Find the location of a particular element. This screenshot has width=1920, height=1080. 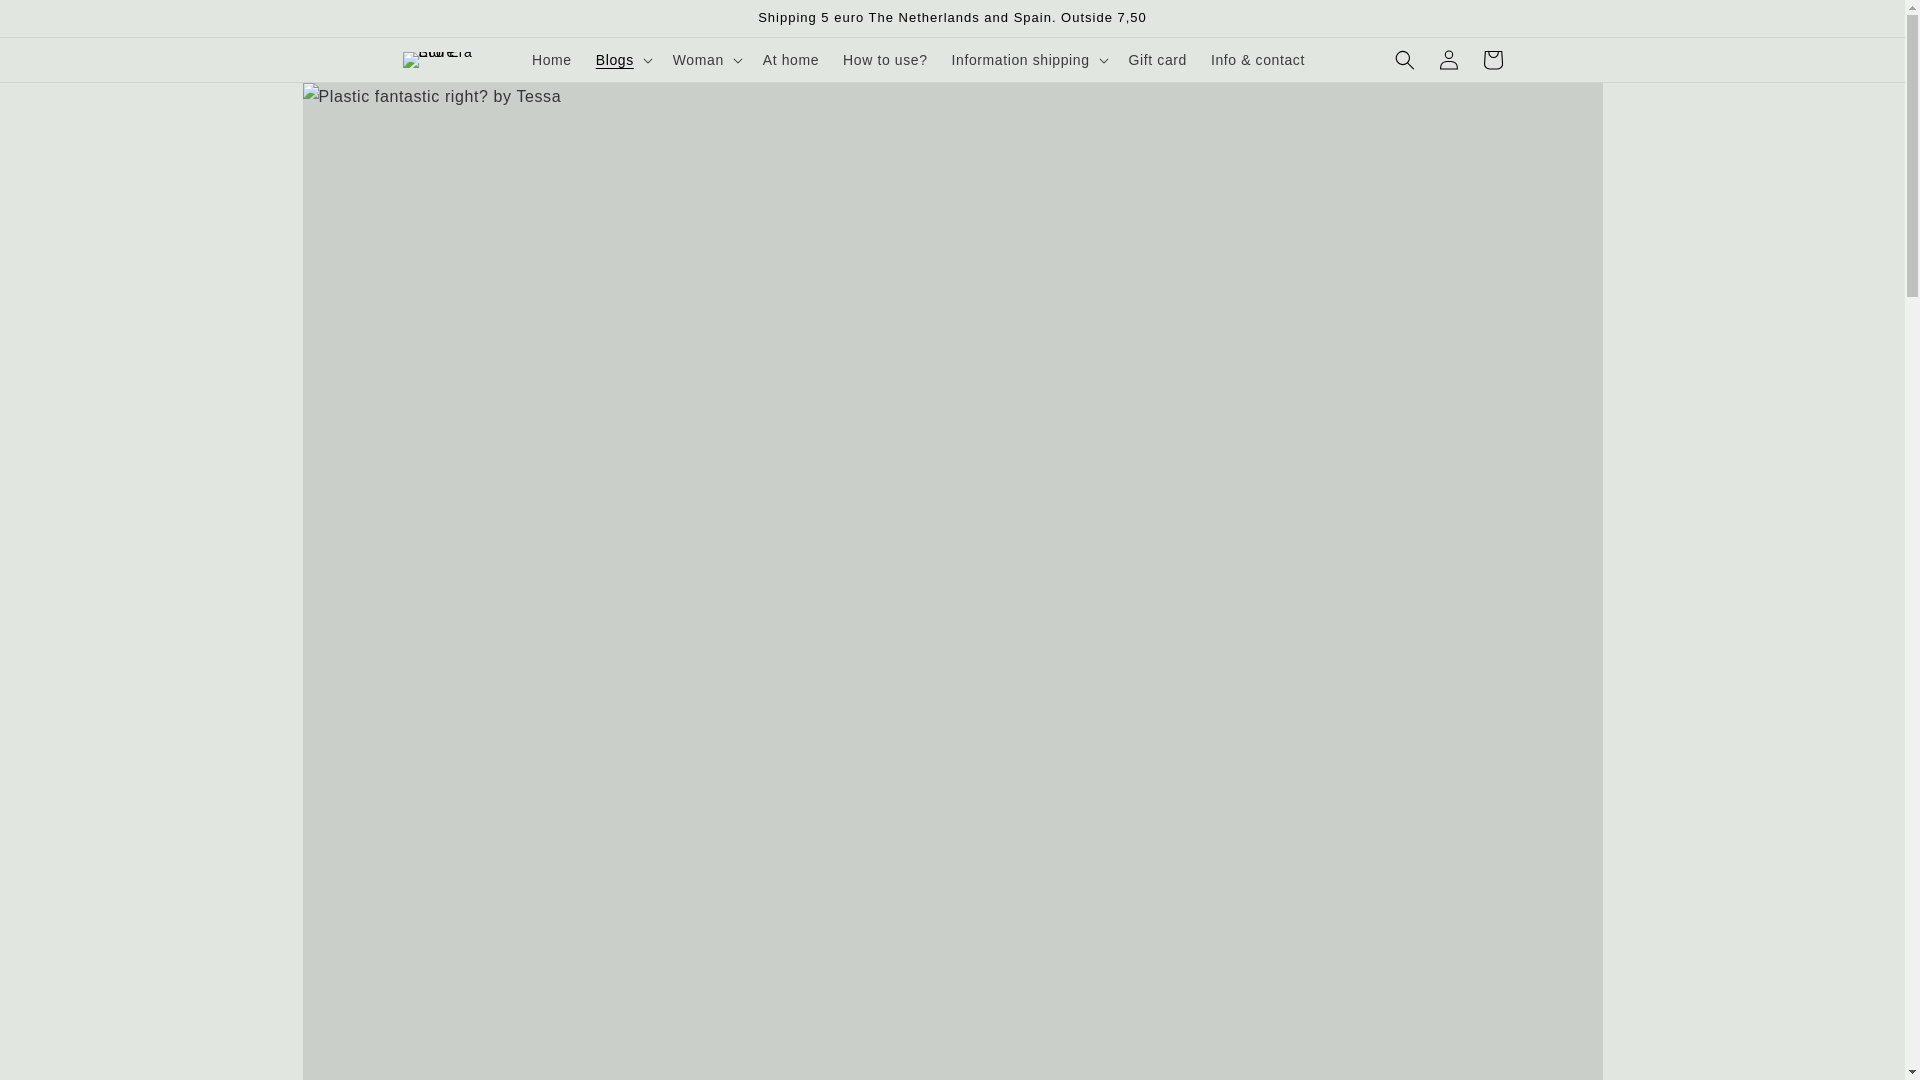

Home is located at coordinates (552, 60).